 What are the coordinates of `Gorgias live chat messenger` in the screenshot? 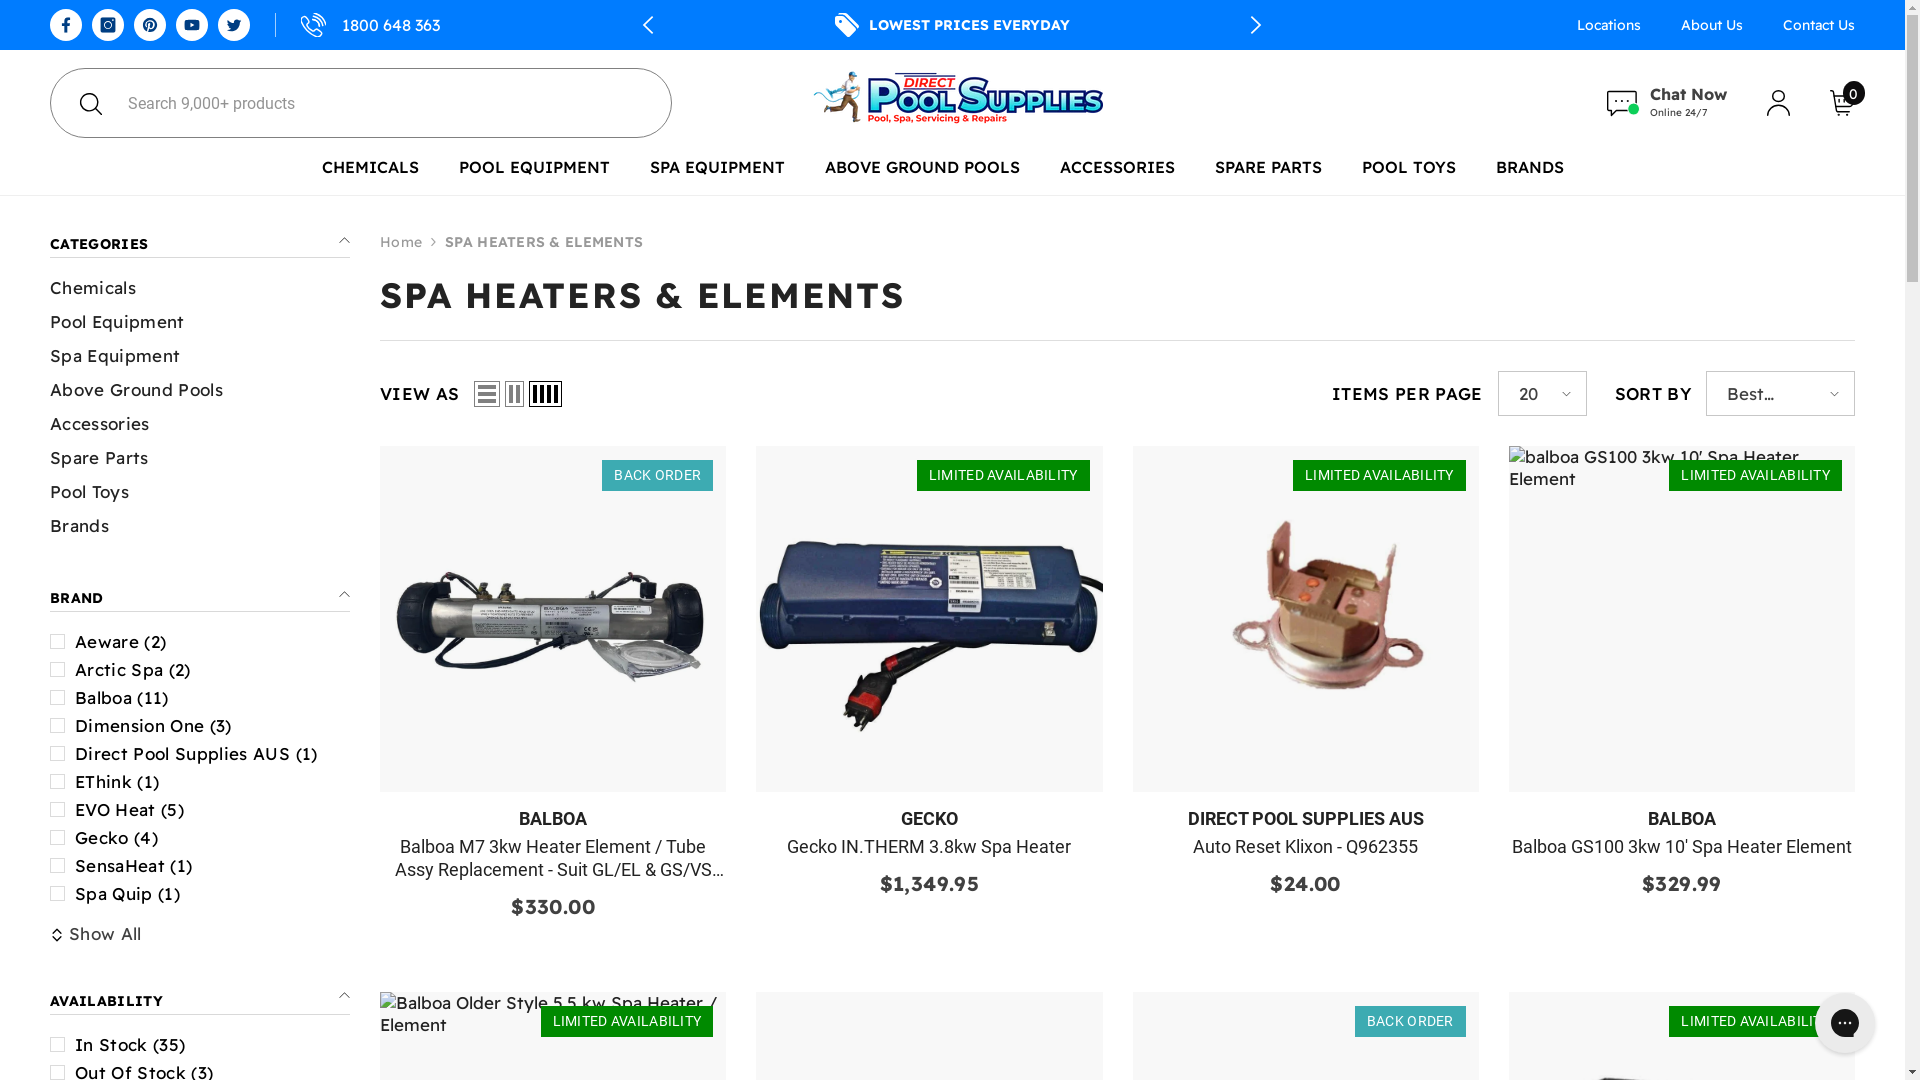 It's located at (1845, 1023).